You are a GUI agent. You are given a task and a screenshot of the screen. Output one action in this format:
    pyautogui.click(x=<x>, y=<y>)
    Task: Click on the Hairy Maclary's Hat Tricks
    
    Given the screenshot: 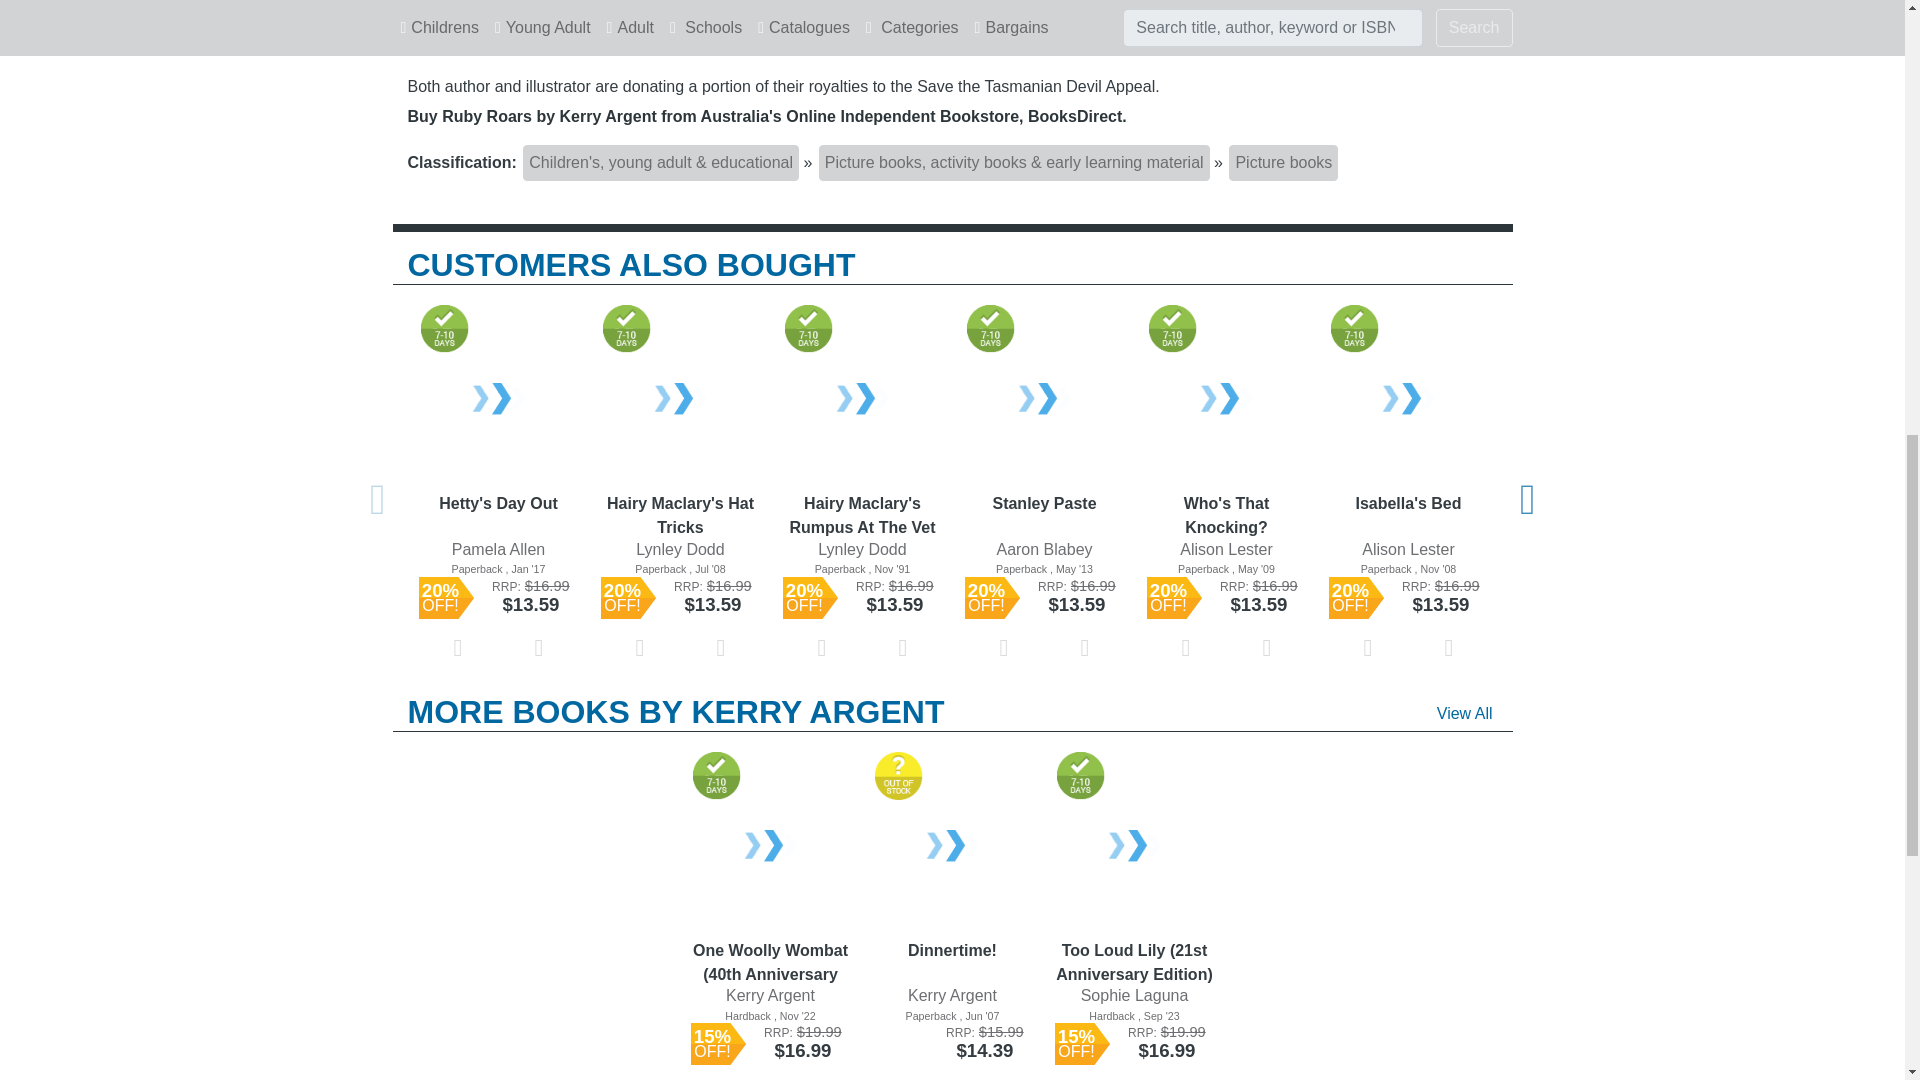 What is the action you would take?
    pyautogui.click(x=680, y=514)
    